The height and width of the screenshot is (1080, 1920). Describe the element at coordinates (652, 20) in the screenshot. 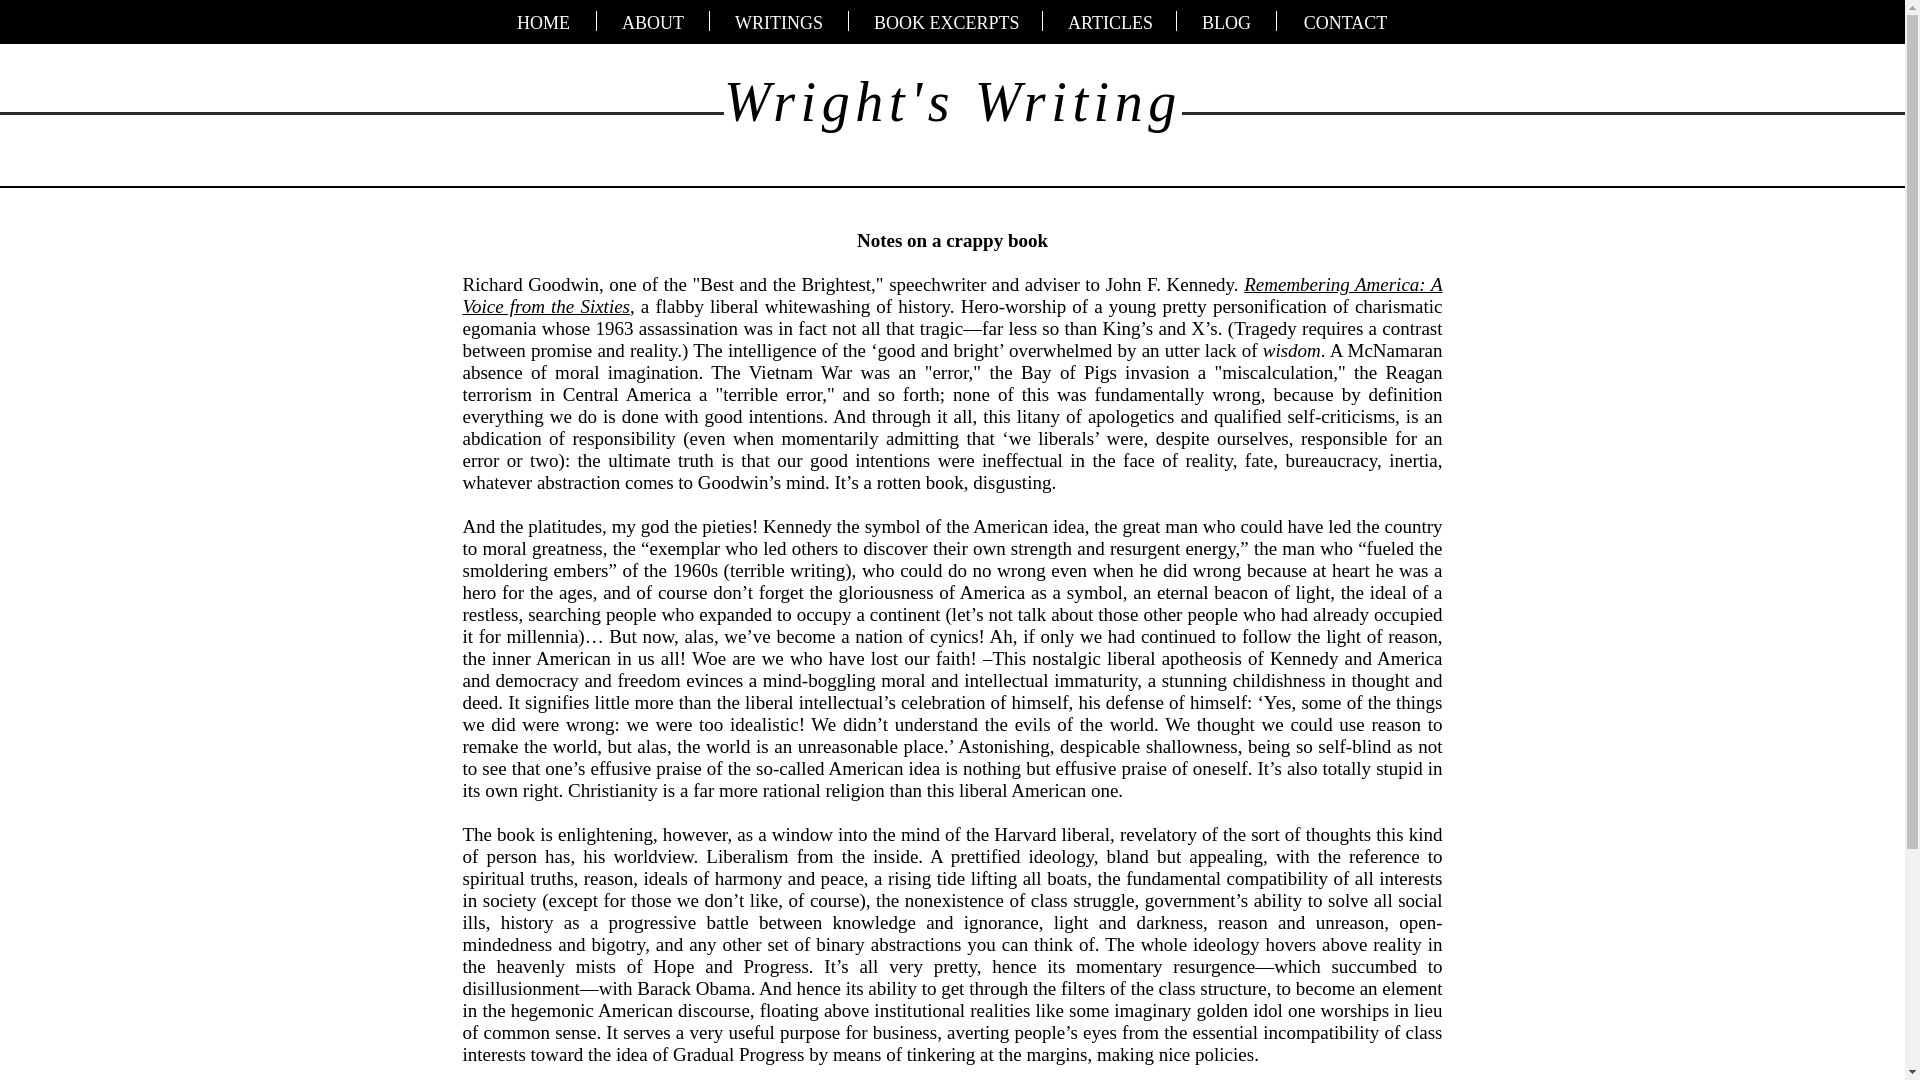

I see `ABOUT` at that location.